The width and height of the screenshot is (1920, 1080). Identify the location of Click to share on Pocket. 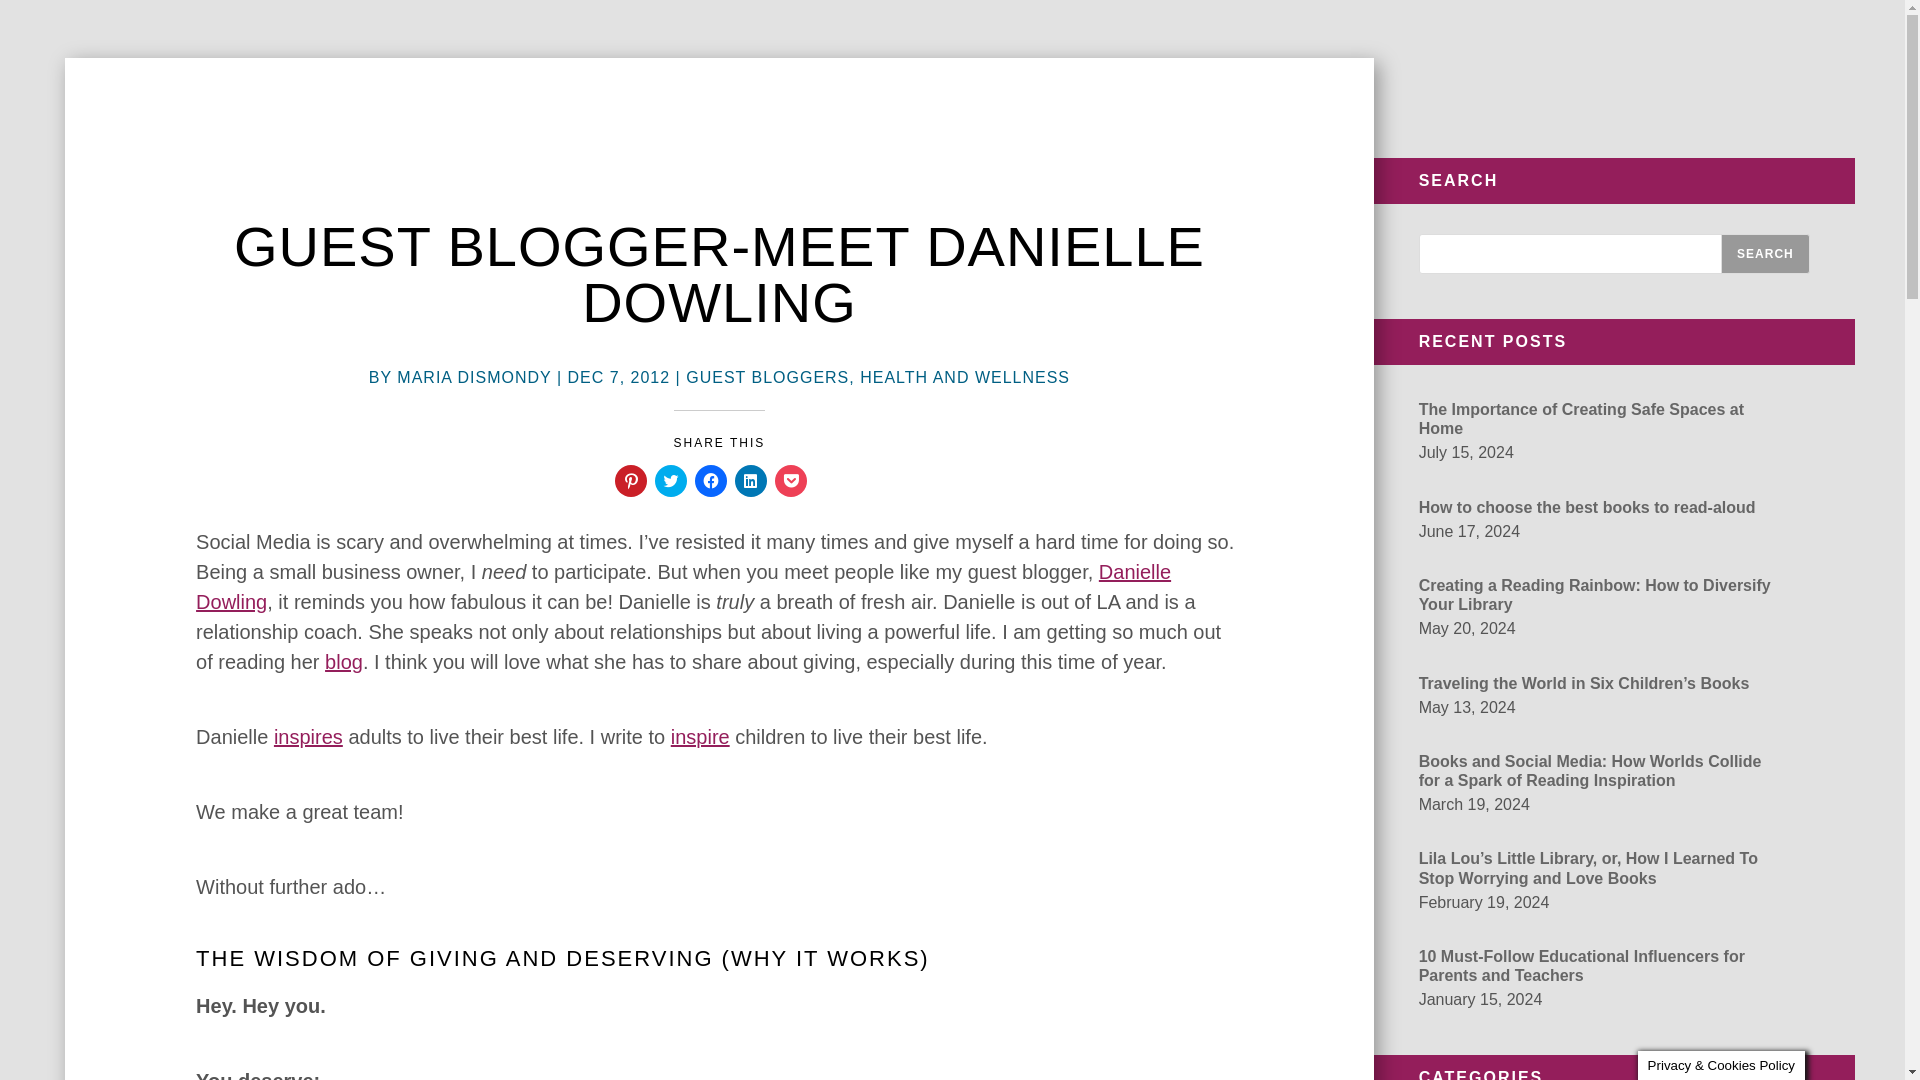
(790, 480).